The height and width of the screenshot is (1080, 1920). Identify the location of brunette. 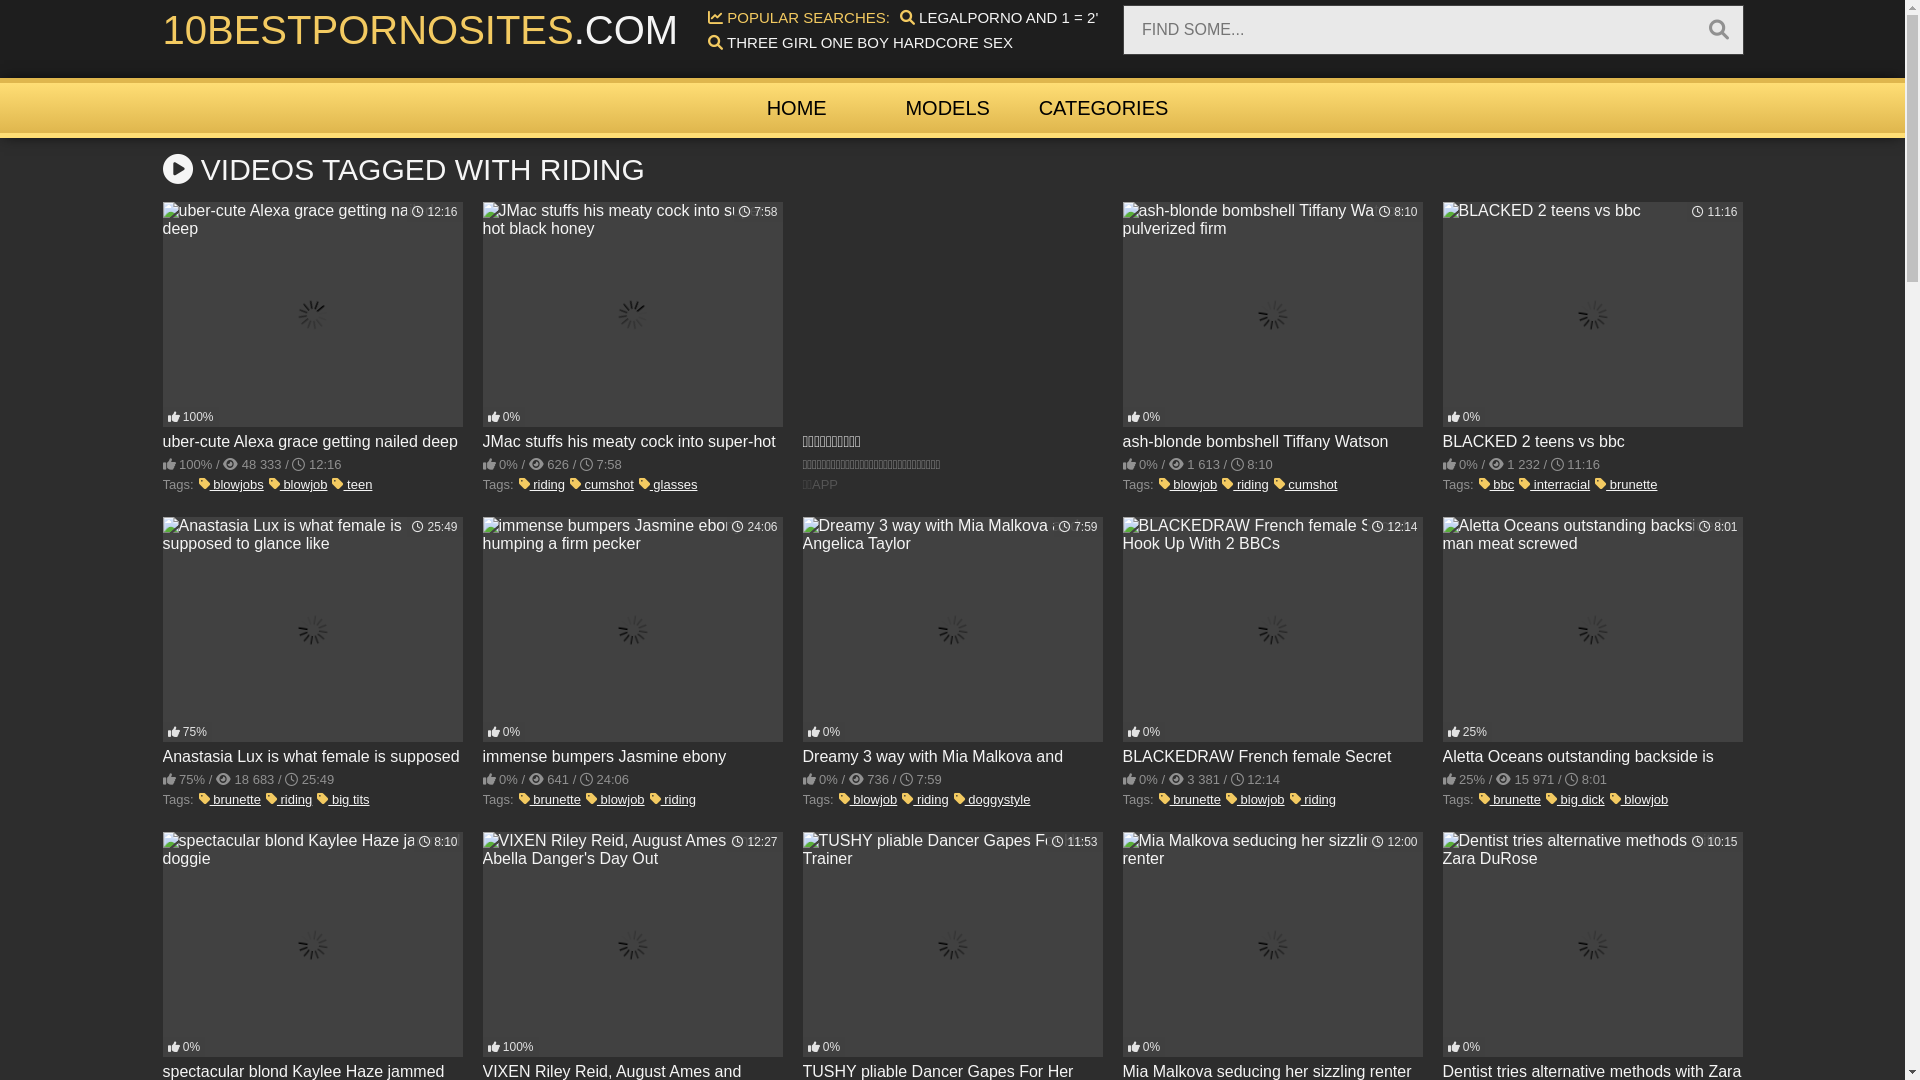
(1626, 484).